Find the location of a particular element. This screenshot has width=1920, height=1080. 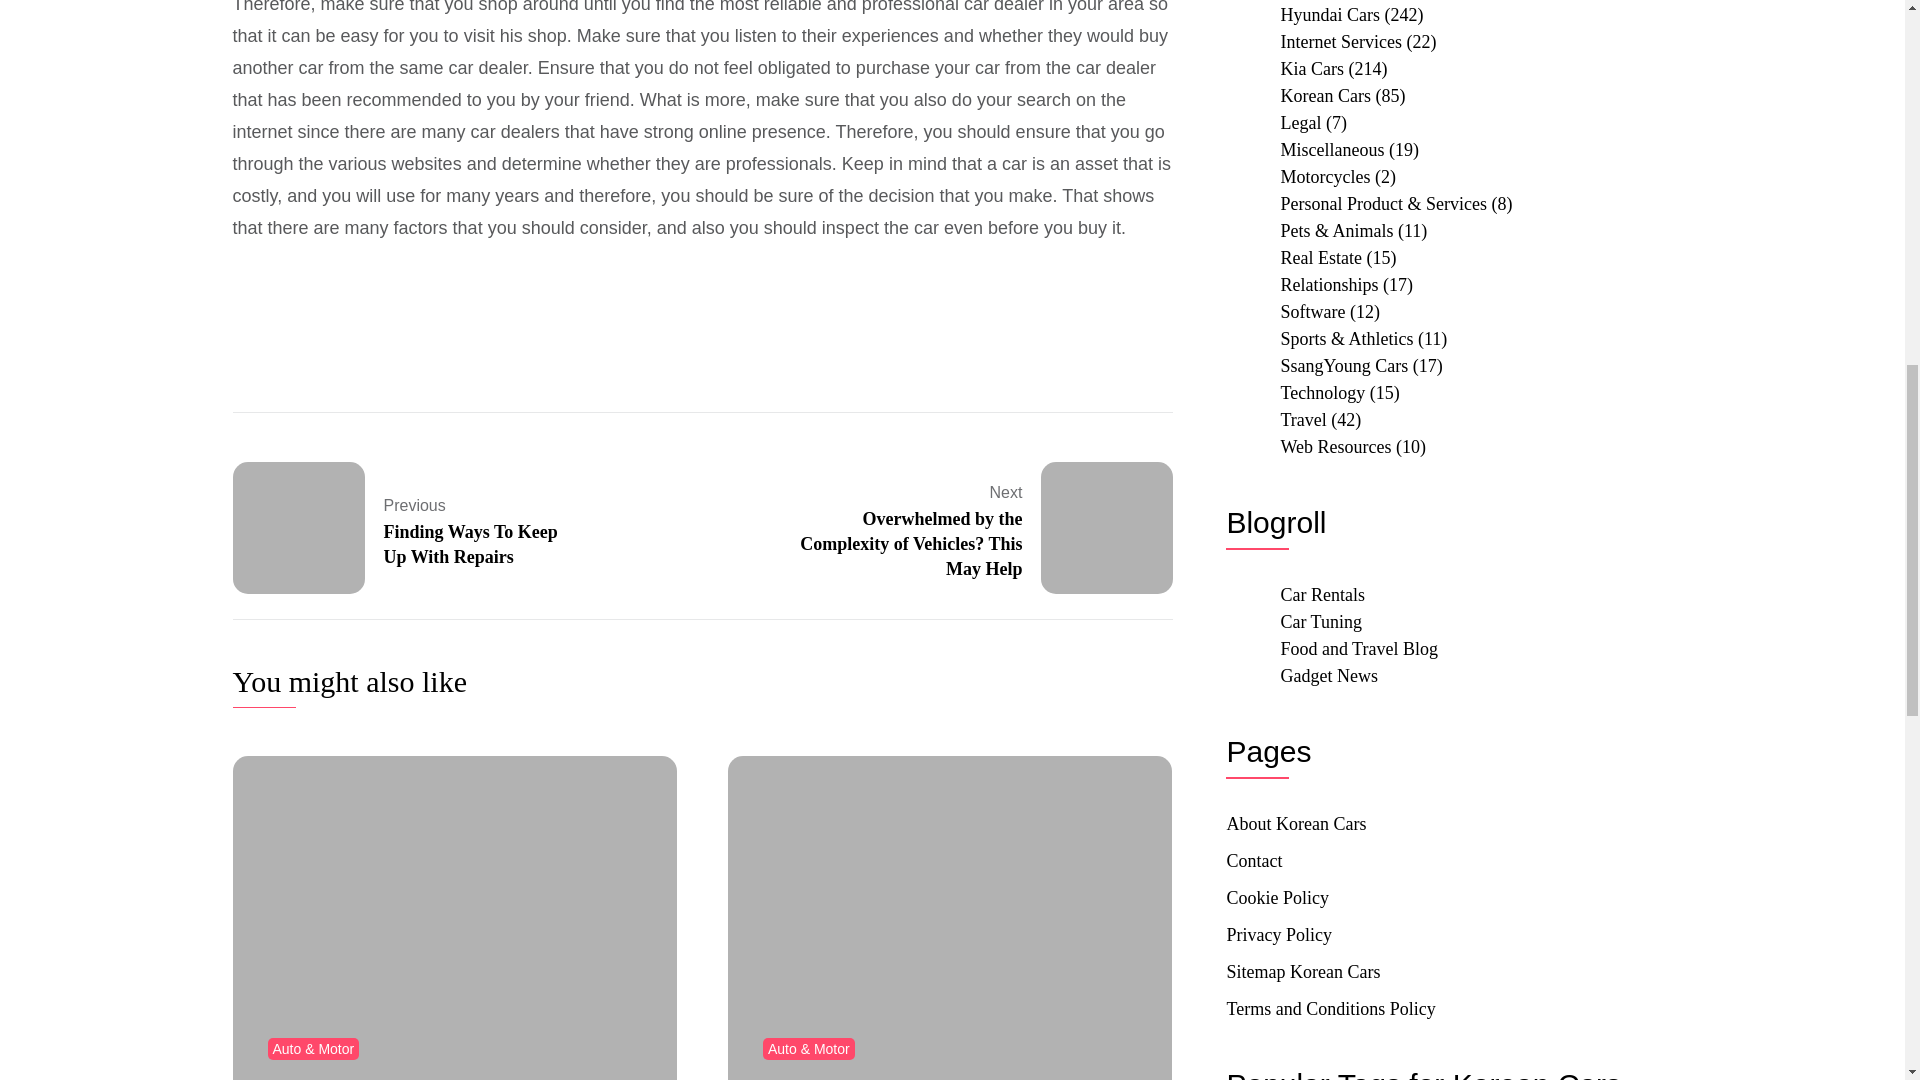

Car Rentals is located at coordinates (1359, 648).